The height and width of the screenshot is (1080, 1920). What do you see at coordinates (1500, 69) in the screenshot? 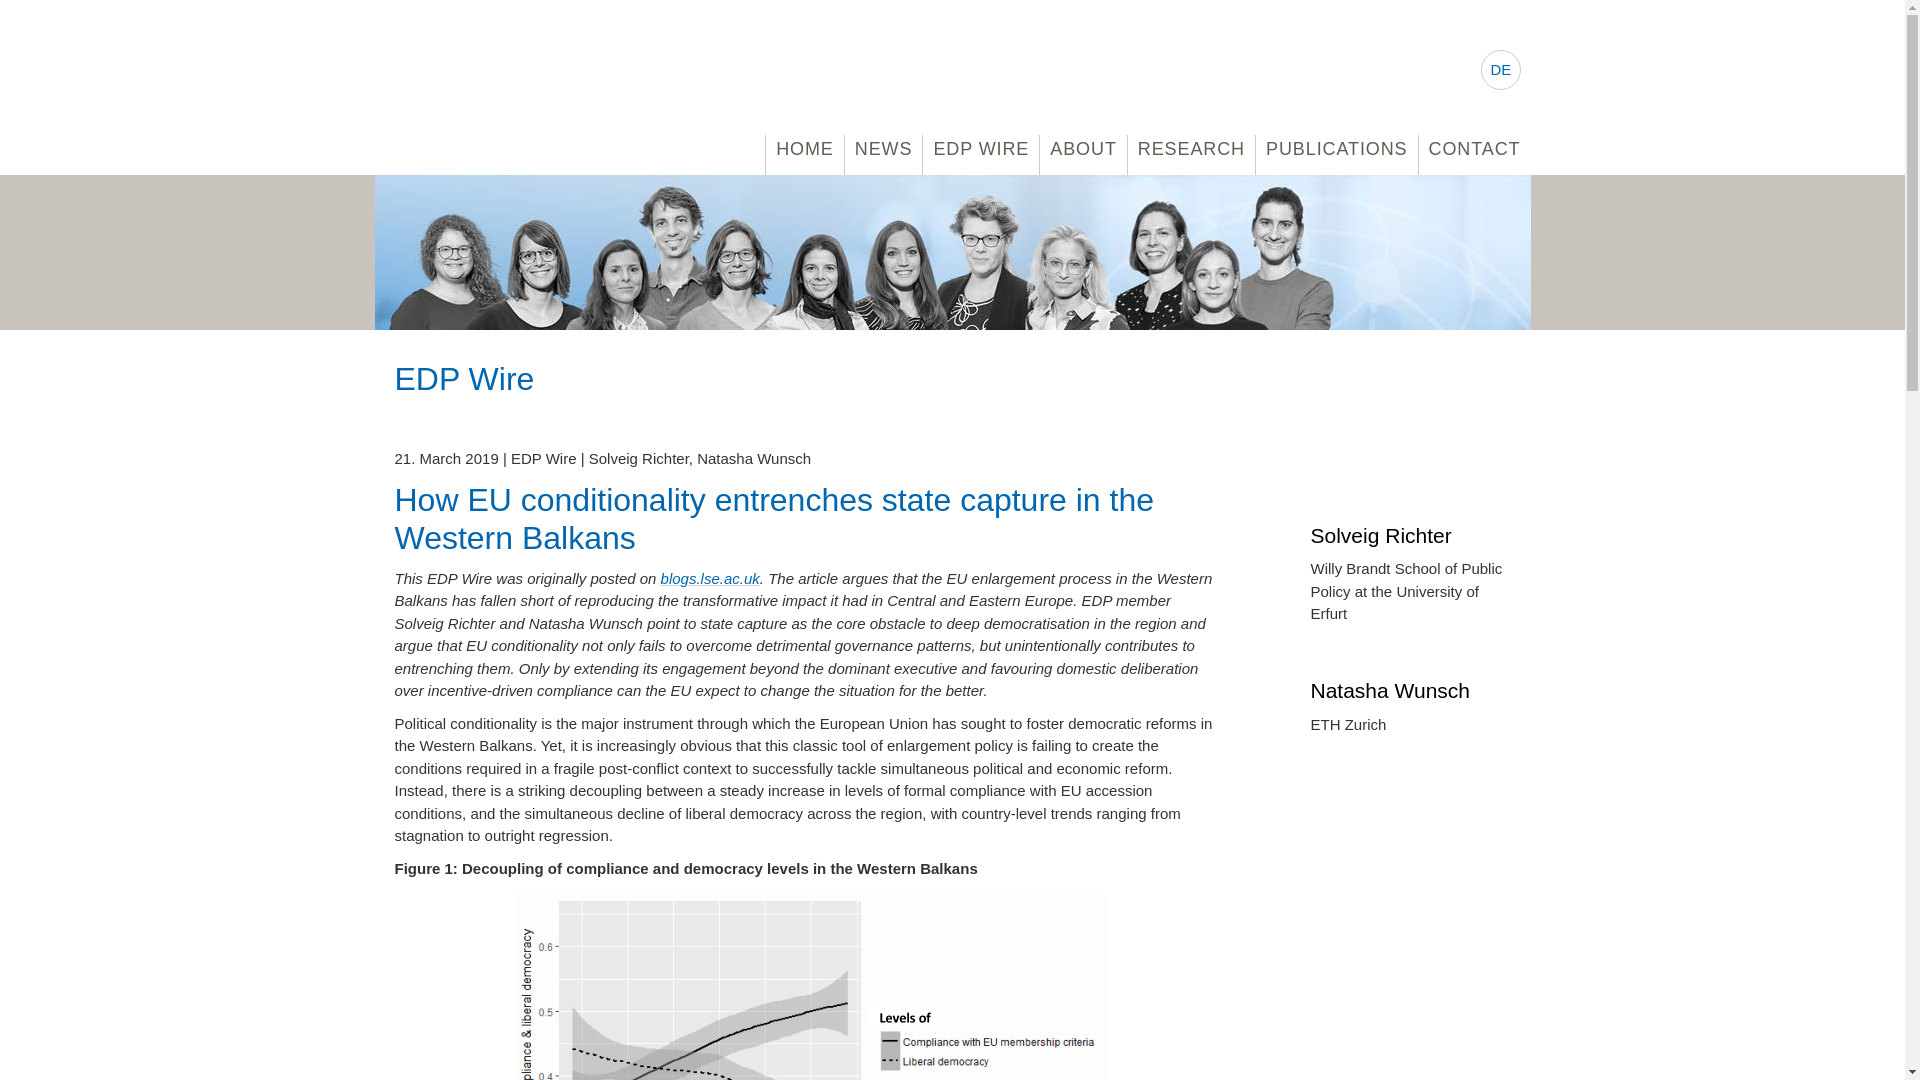
I see `DE` at bounding box center [1500, 69].